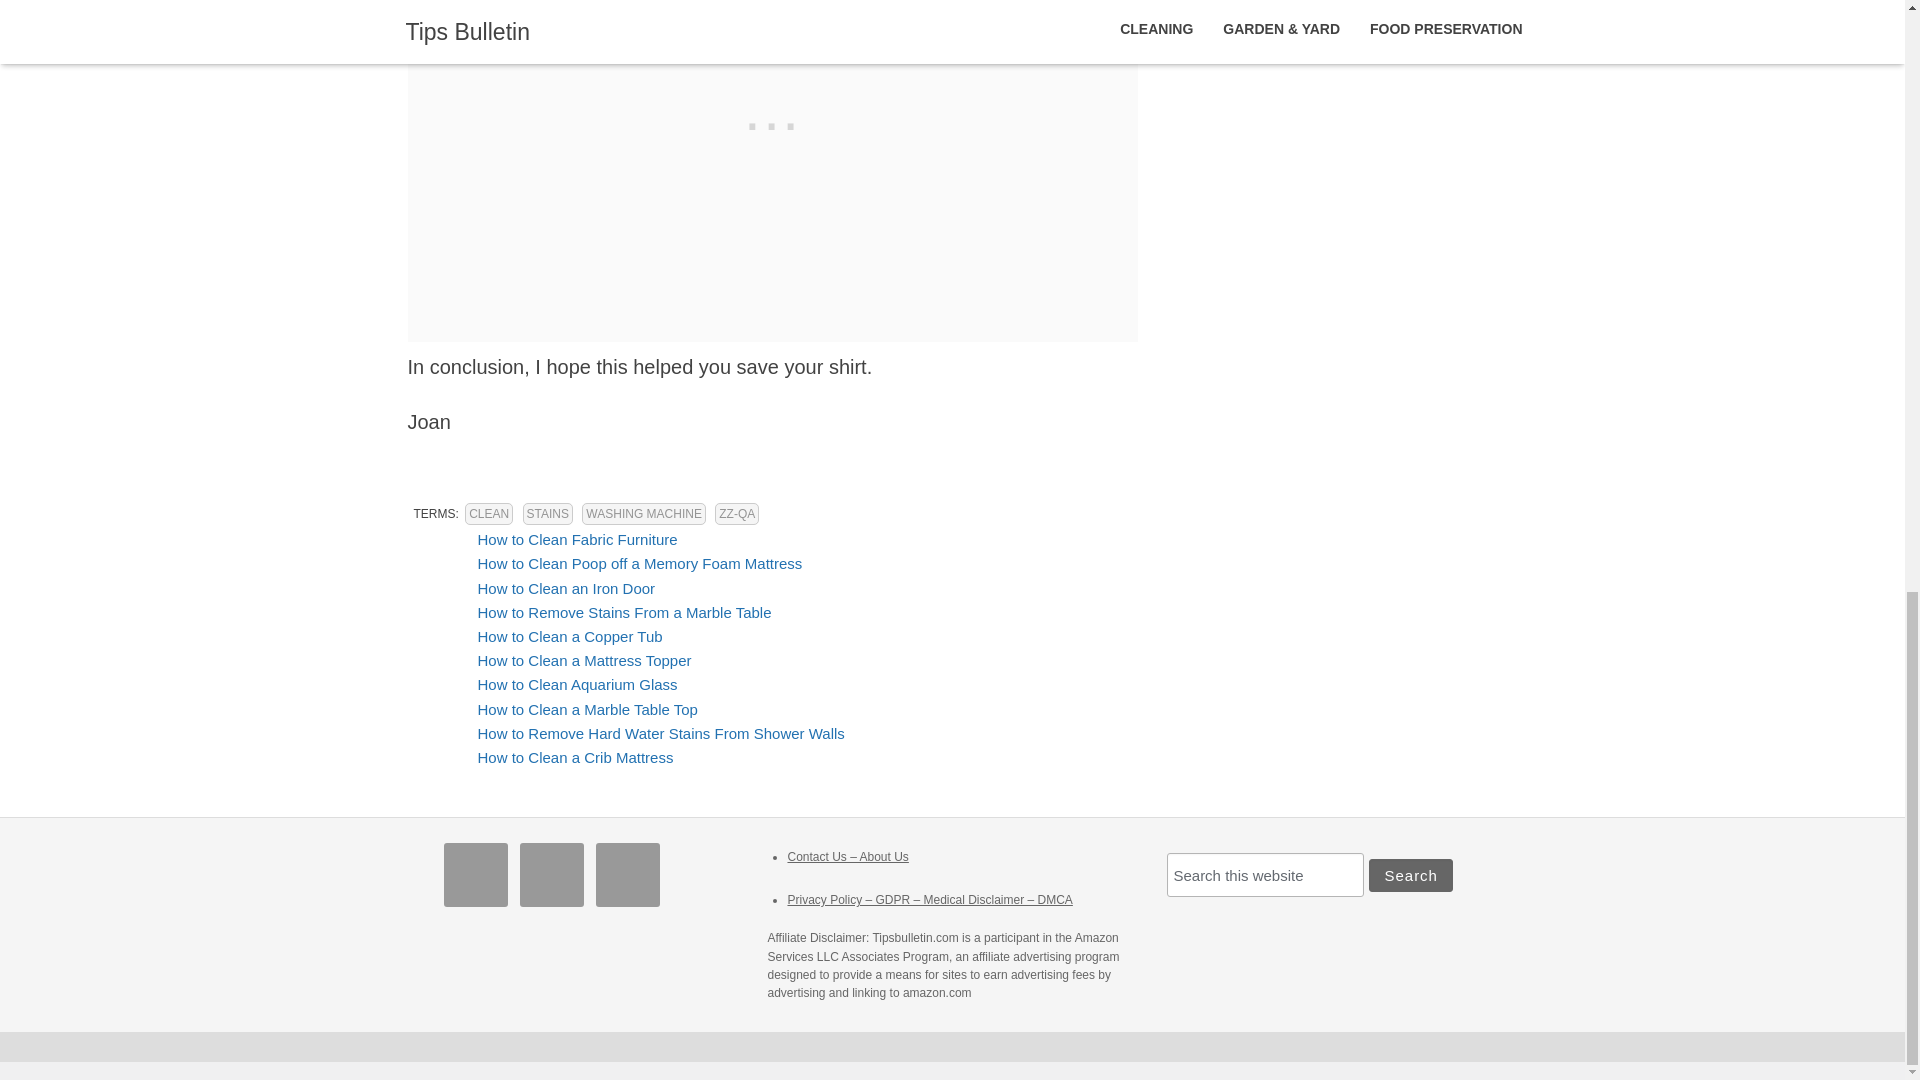 The width and height of the screenshot is (1920, 1080). What do you see at coordinates (567, 588) in the screenshot?
I see `How to Clean an Iron Door` at bounding box center [567, 588].